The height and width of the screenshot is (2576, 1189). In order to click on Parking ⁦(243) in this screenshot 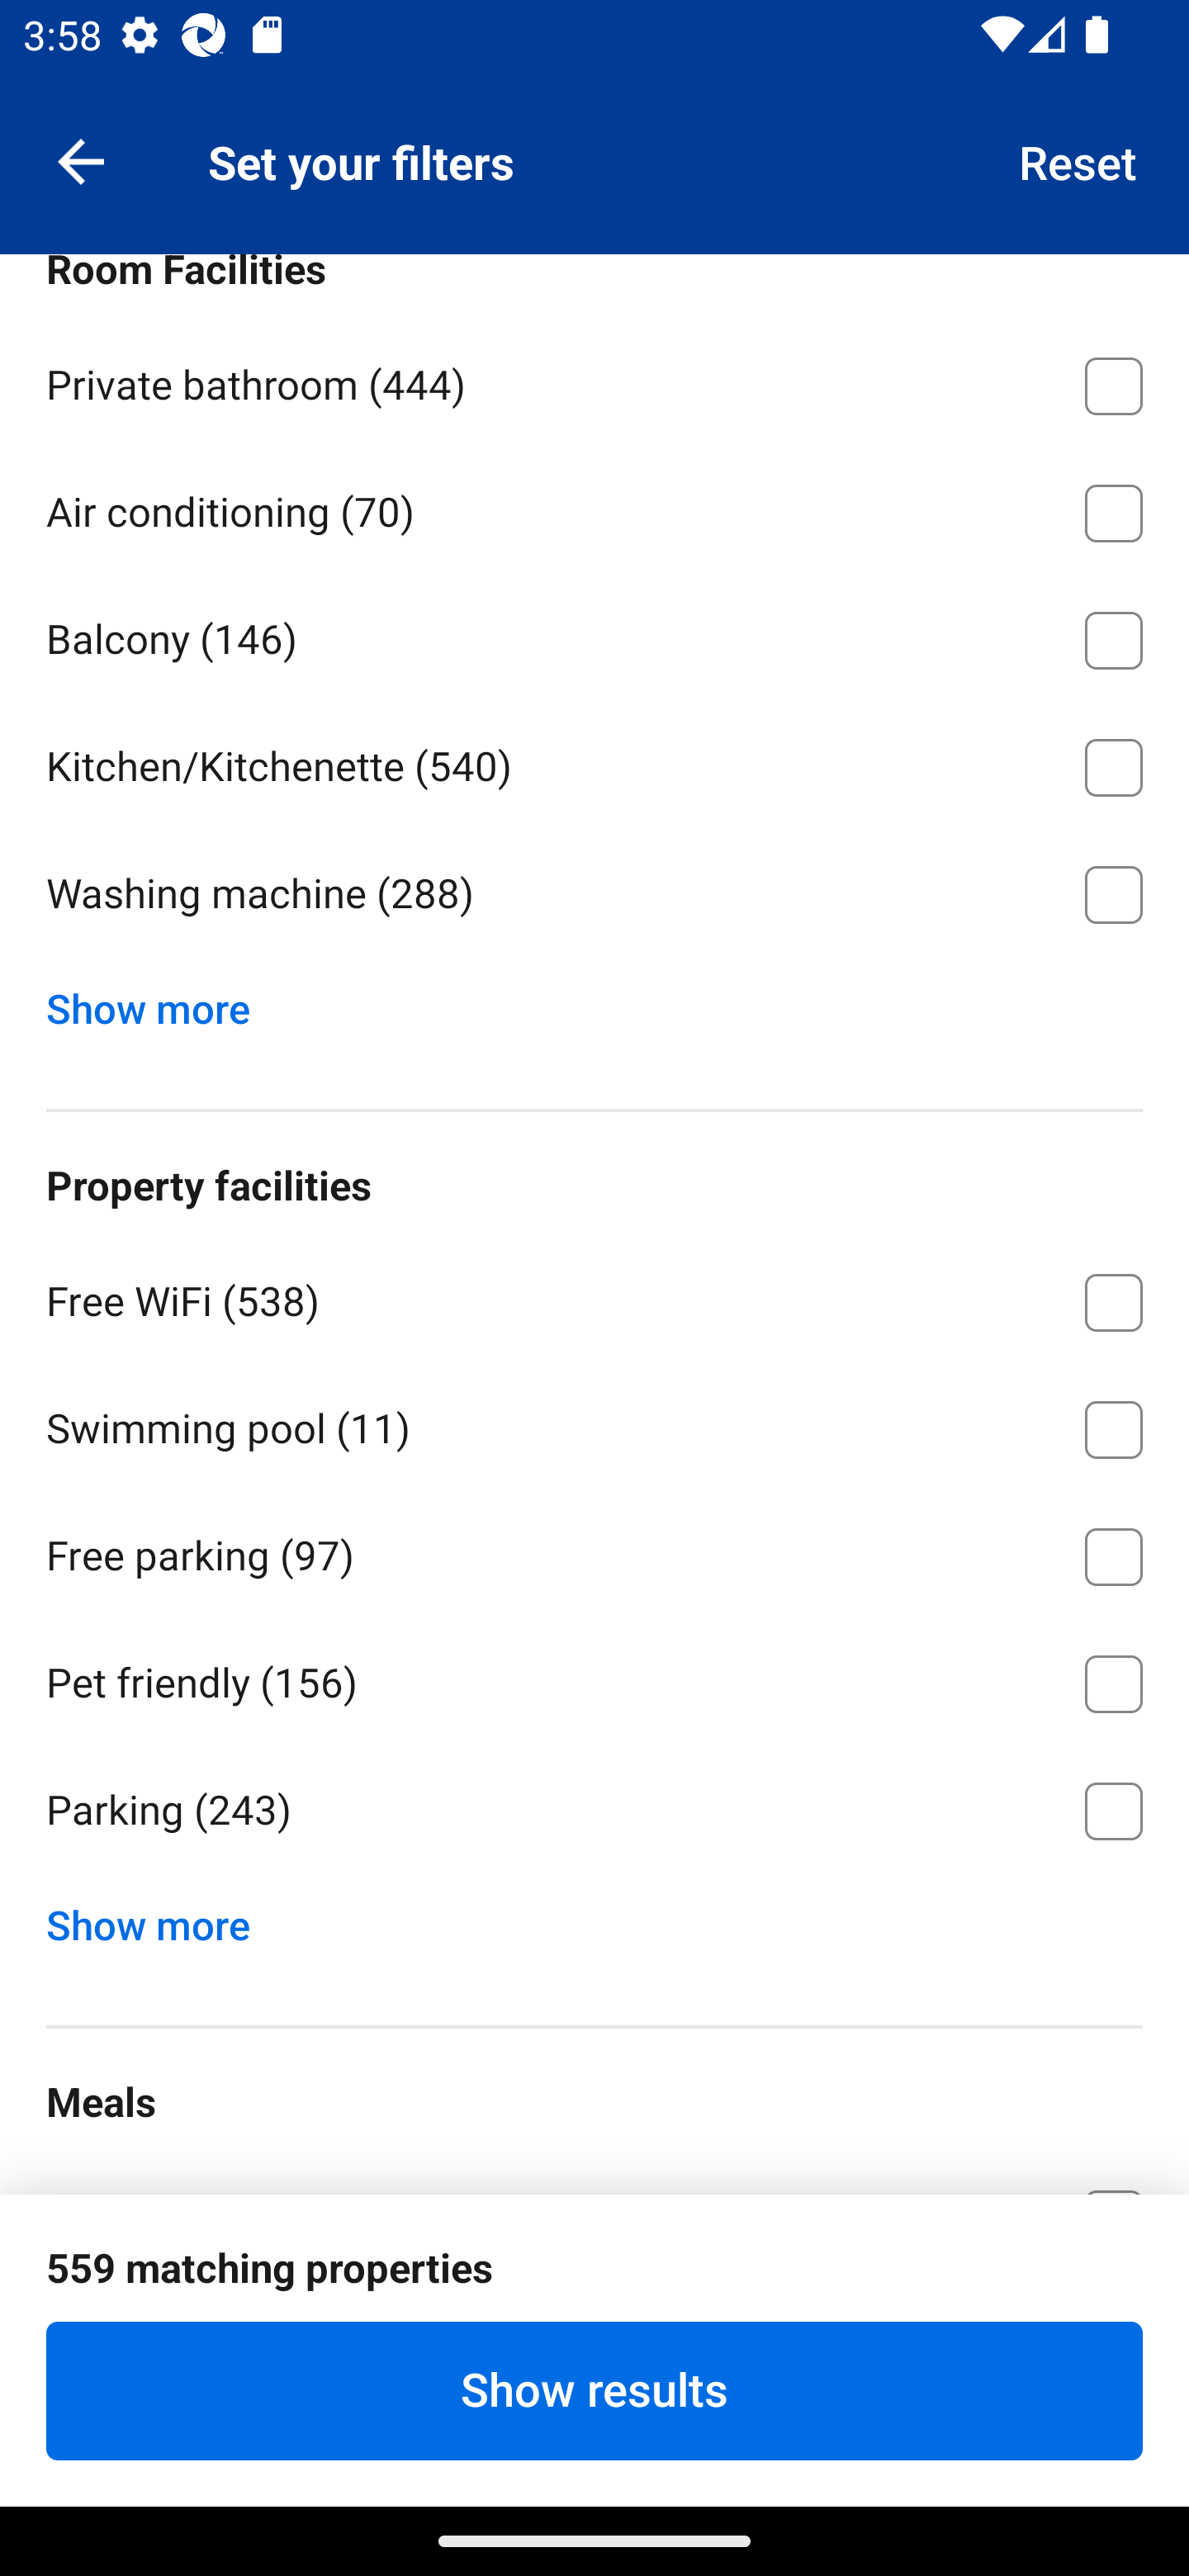, I will do `click(594, 1811)`.